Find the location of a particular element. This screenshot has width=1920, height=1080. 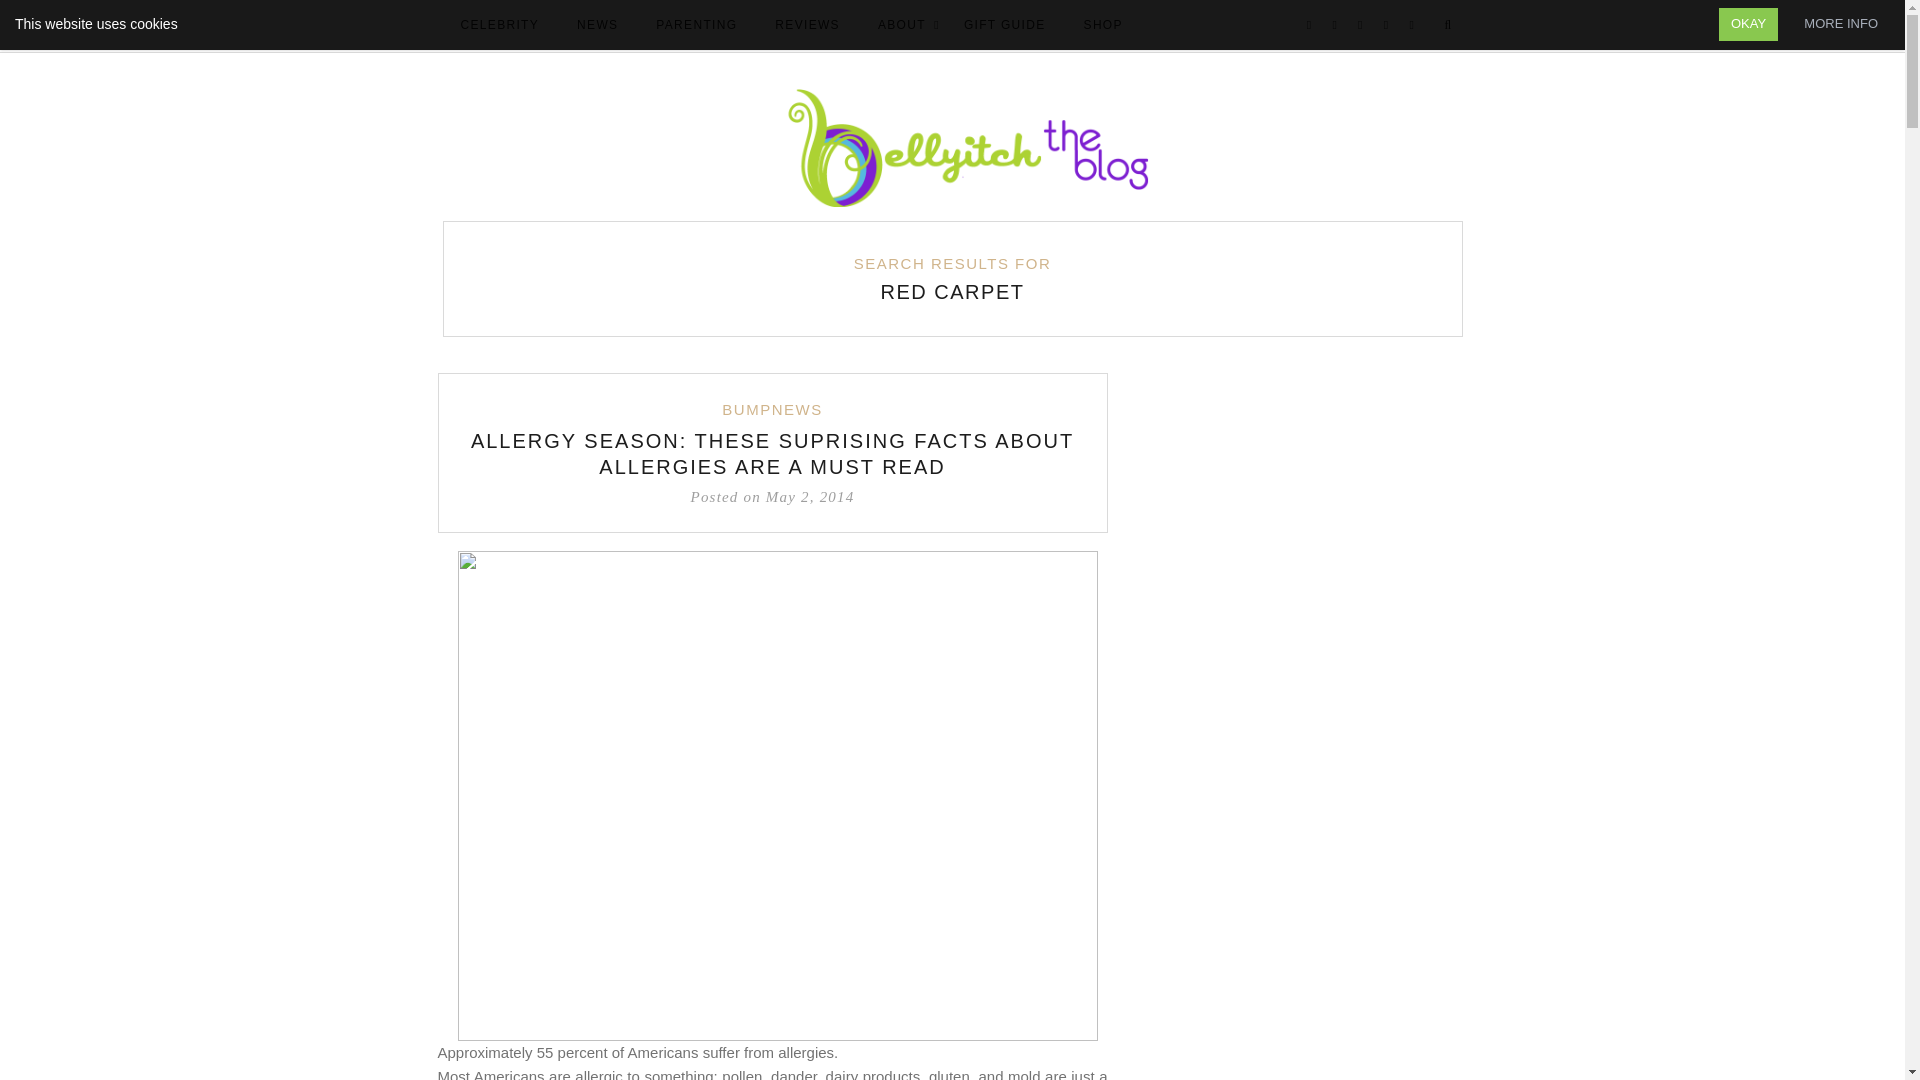

SHOP is located at coordinates (1102, 26).